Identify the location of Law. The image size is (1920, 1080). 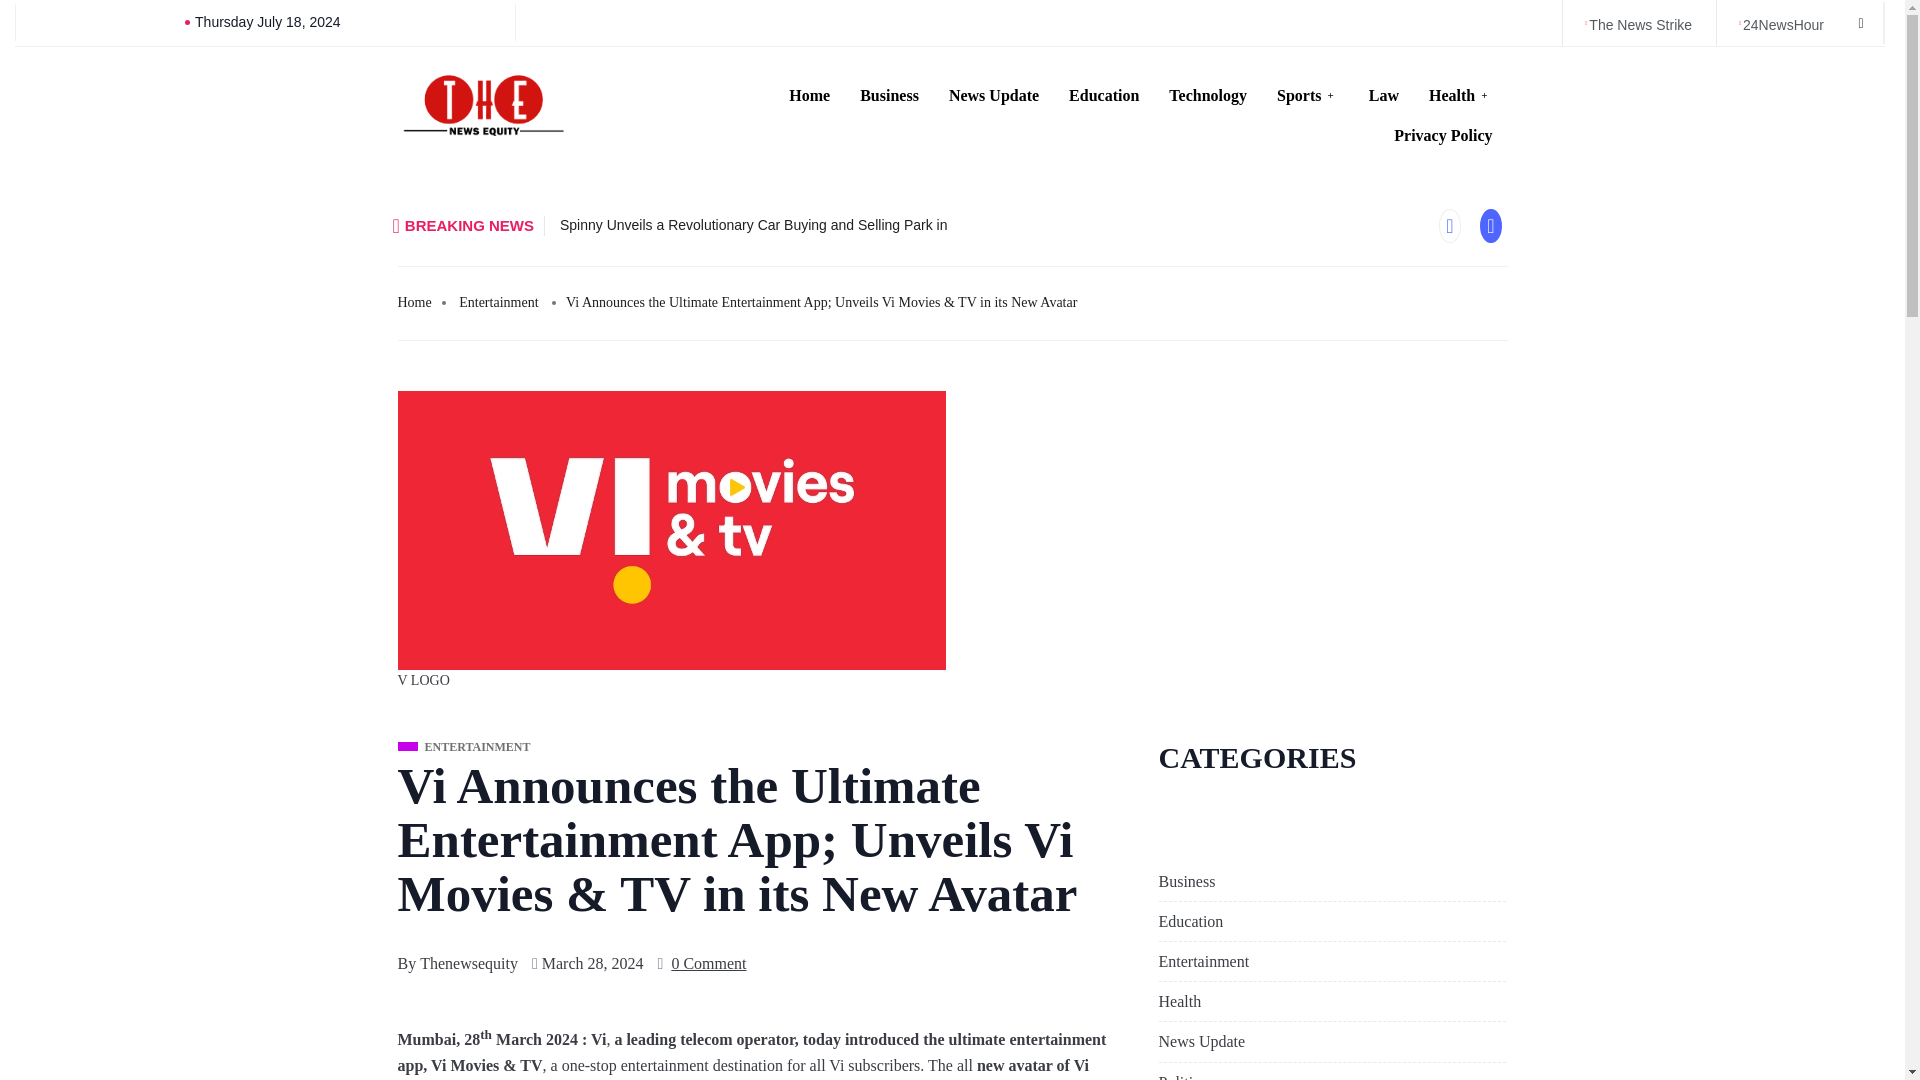
(1383, 95).